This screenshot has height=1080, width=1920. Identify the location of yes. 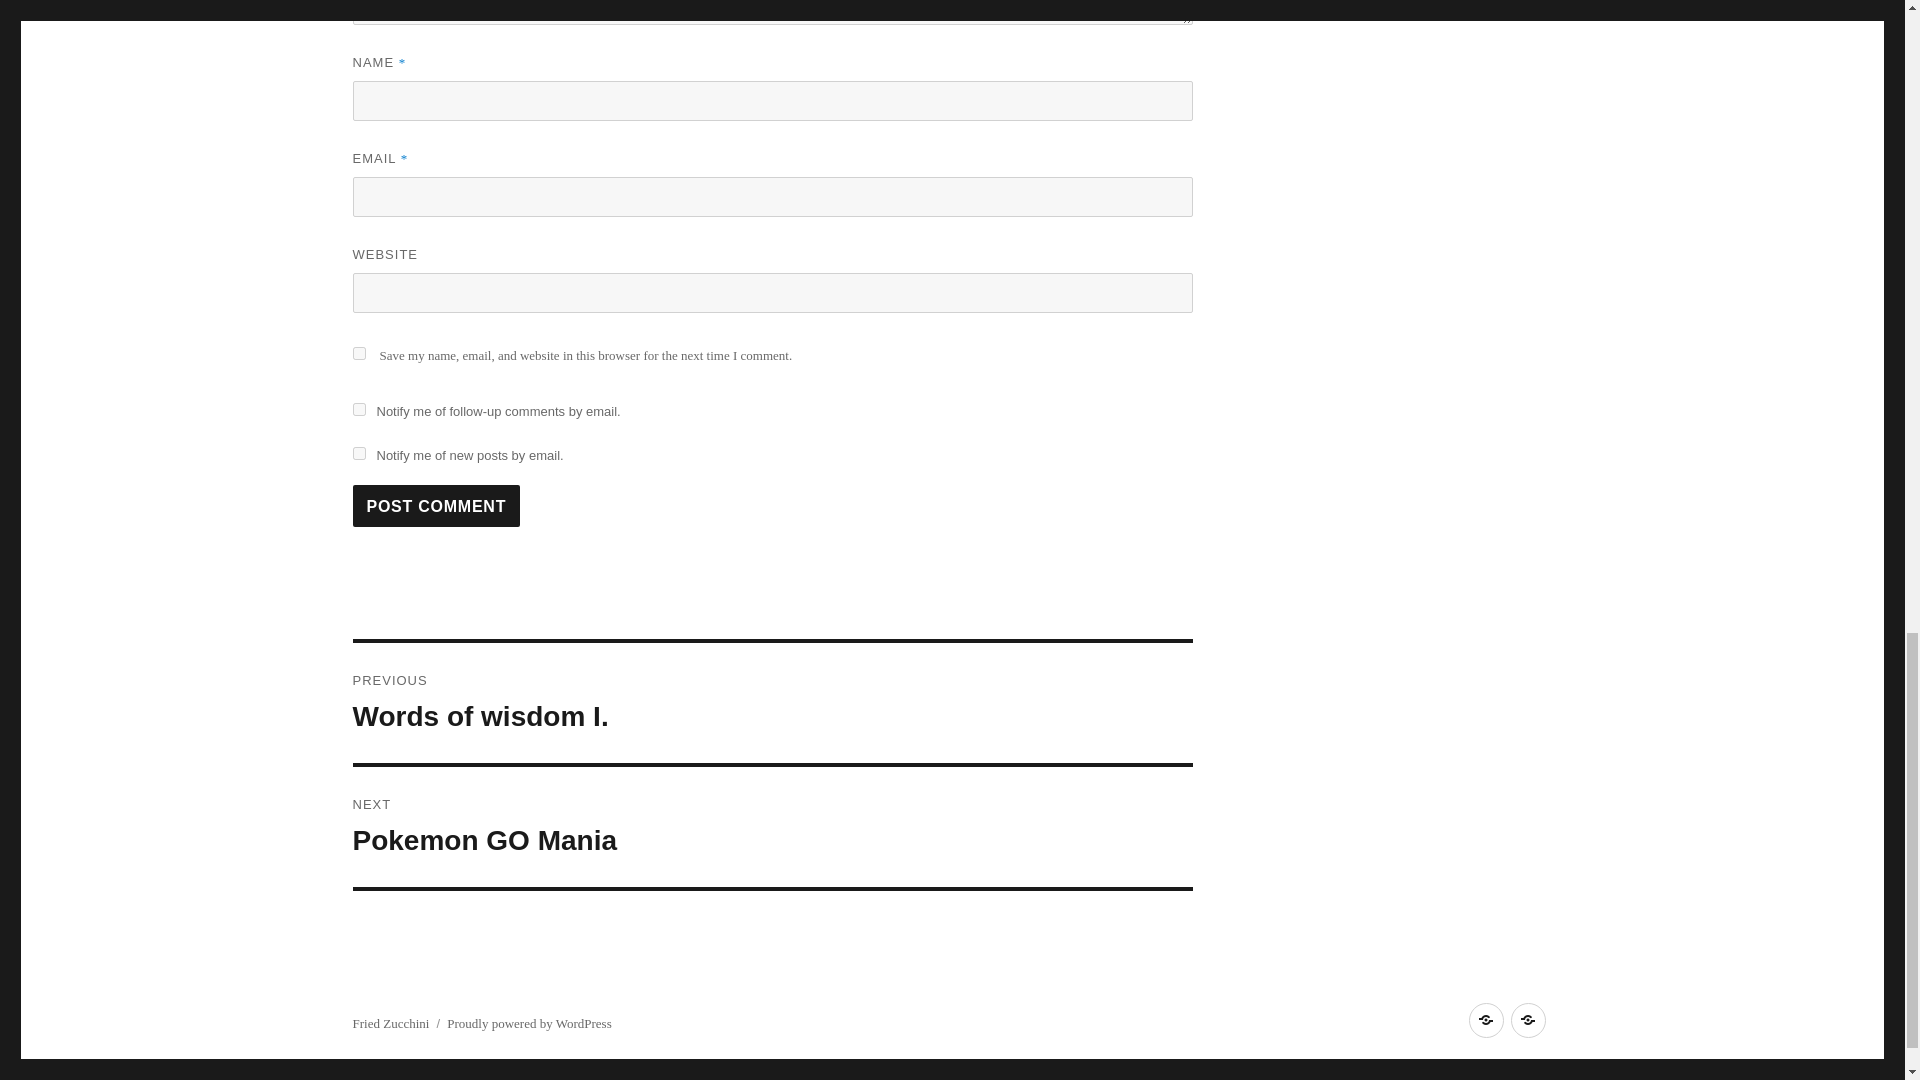
(358, 352).